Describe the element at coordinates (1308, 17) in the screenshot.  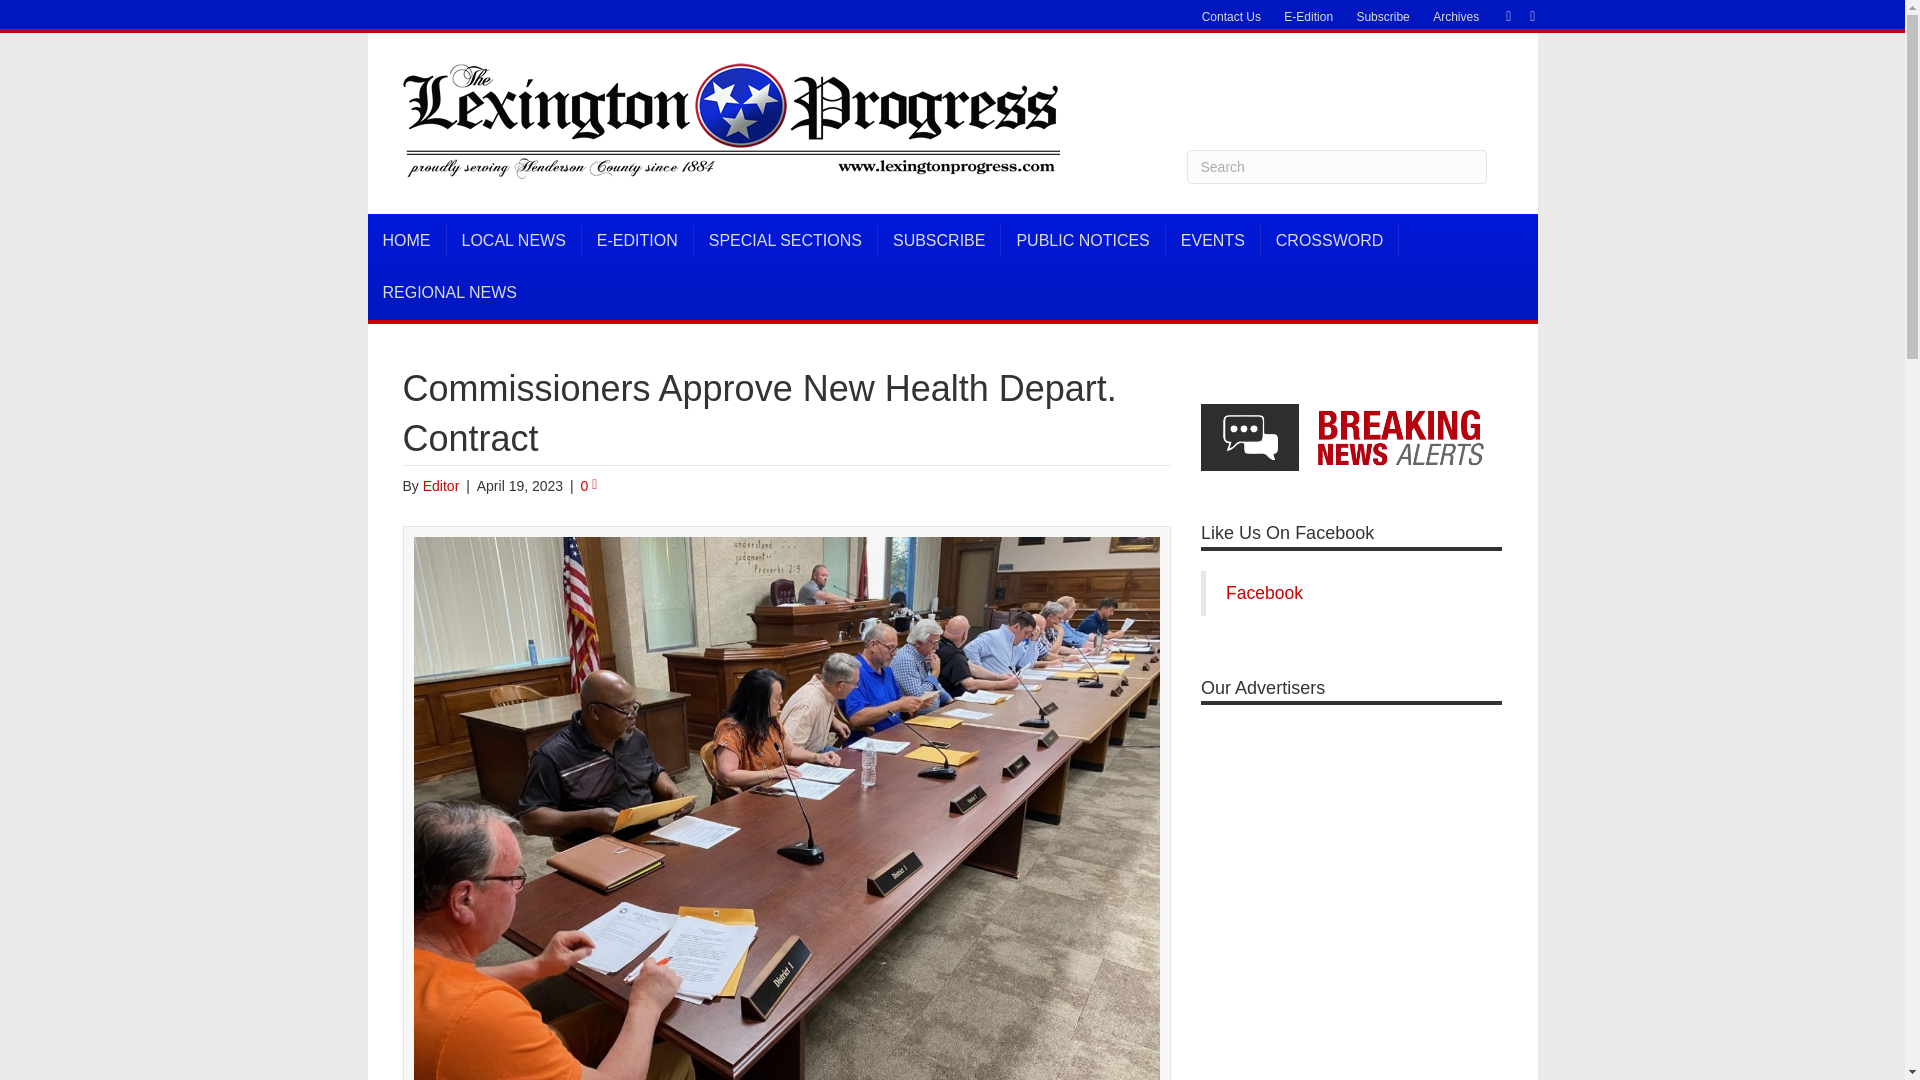
I see `E-Edition` at that location.